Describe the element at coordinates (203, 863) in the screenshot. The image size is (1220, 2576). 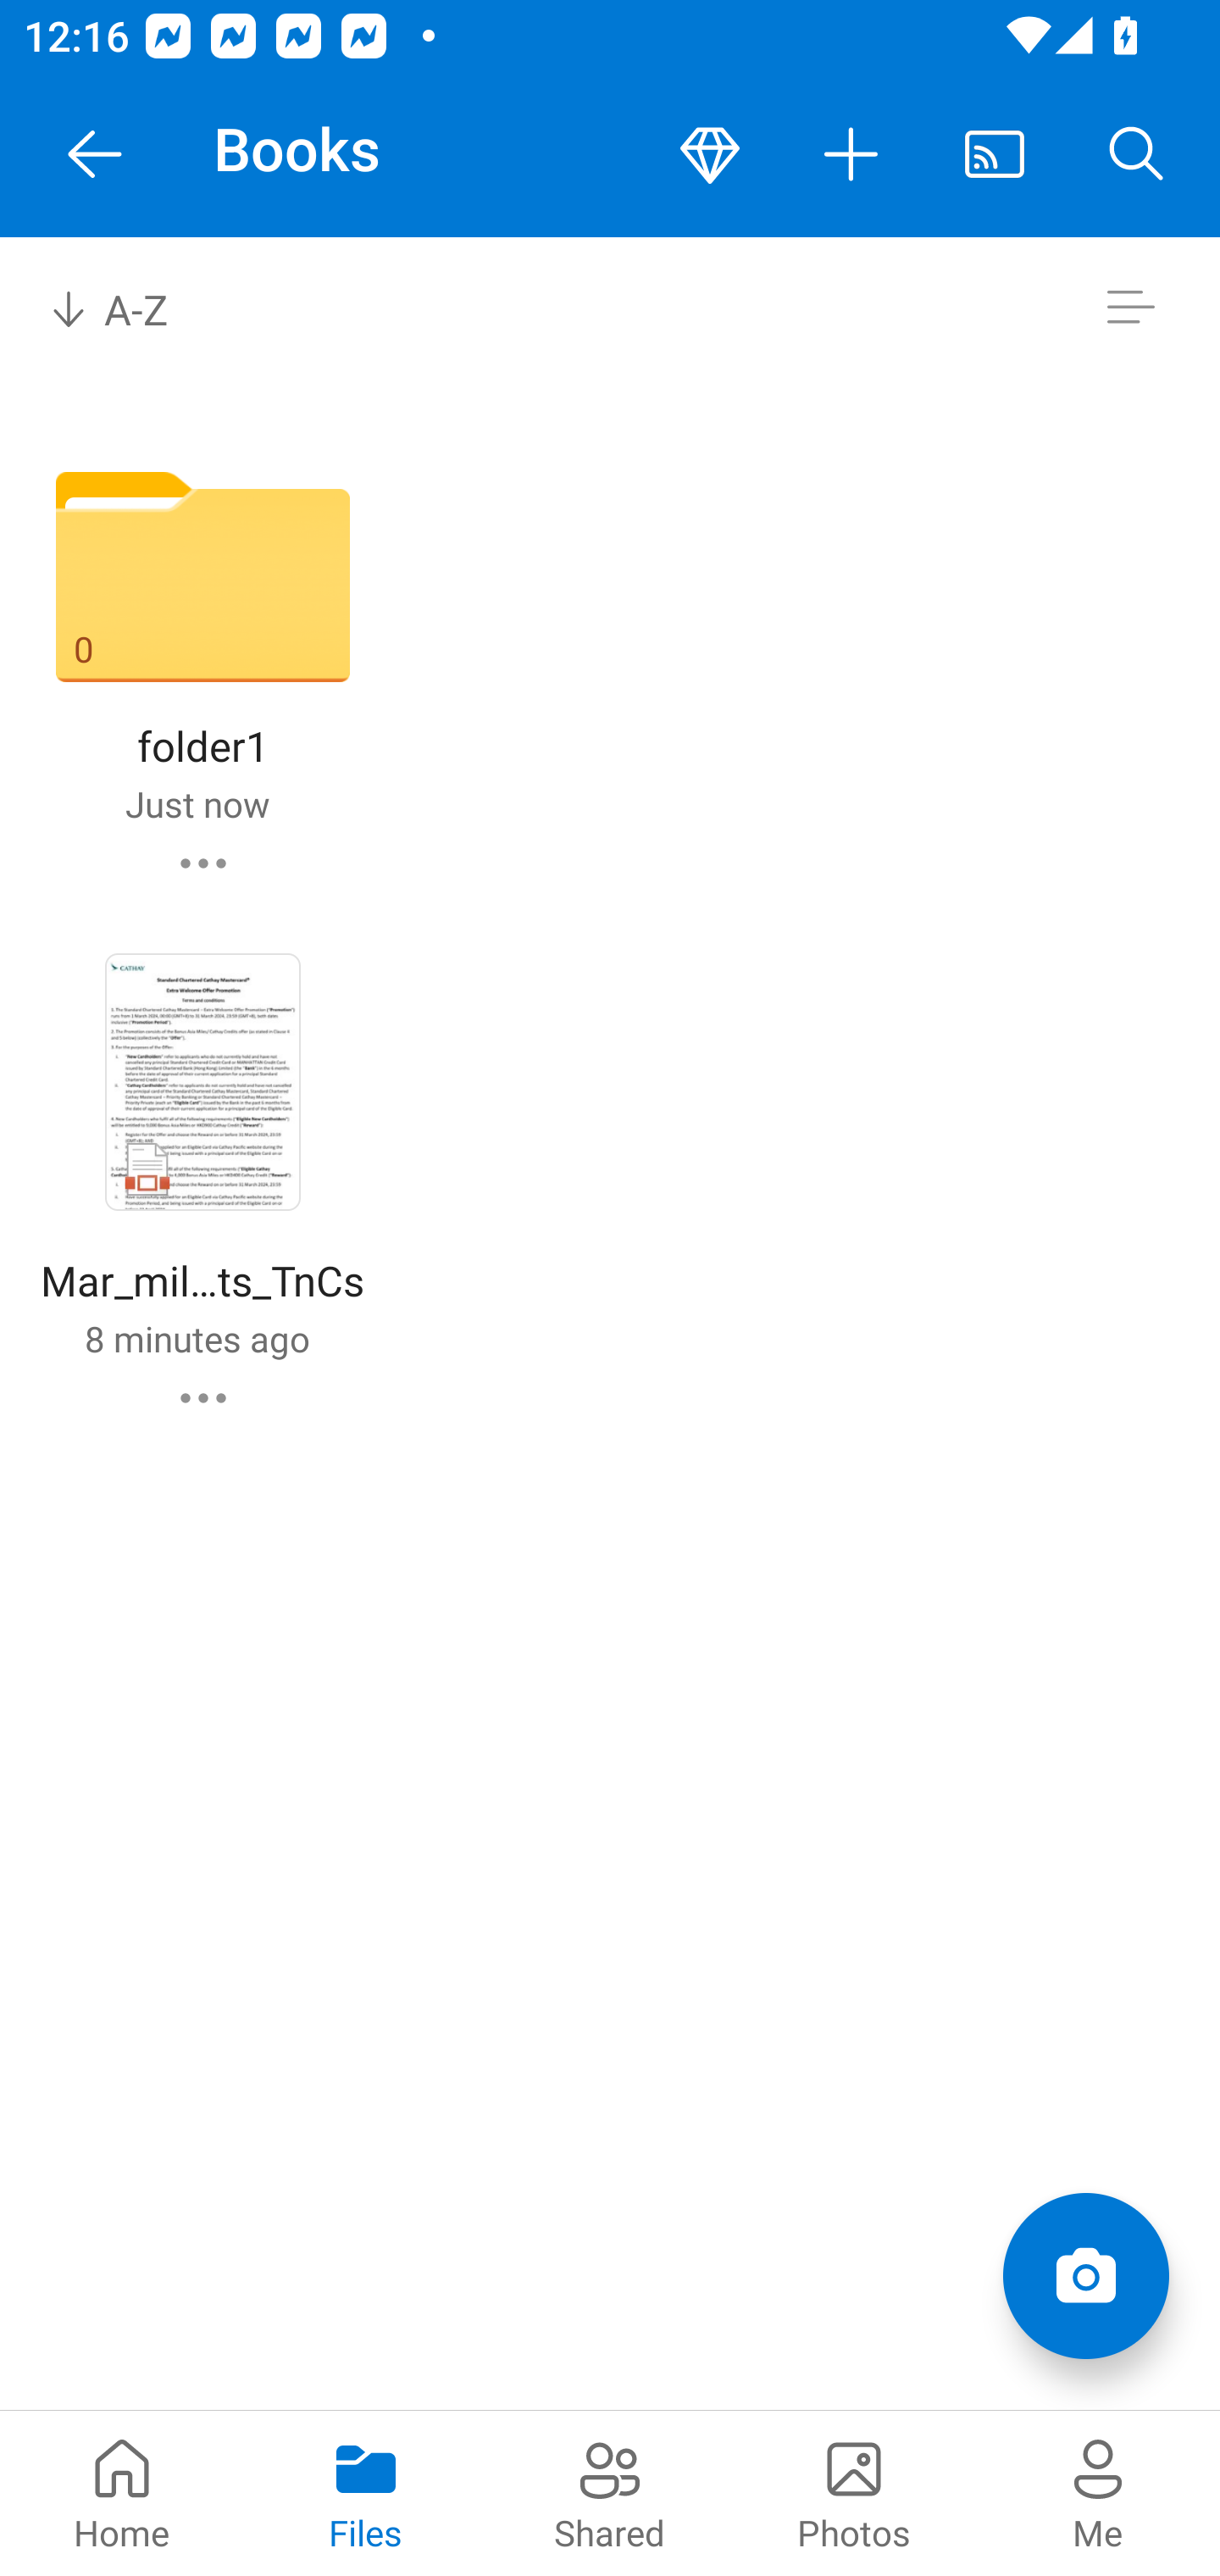
I see `folder1 commands` at that location.